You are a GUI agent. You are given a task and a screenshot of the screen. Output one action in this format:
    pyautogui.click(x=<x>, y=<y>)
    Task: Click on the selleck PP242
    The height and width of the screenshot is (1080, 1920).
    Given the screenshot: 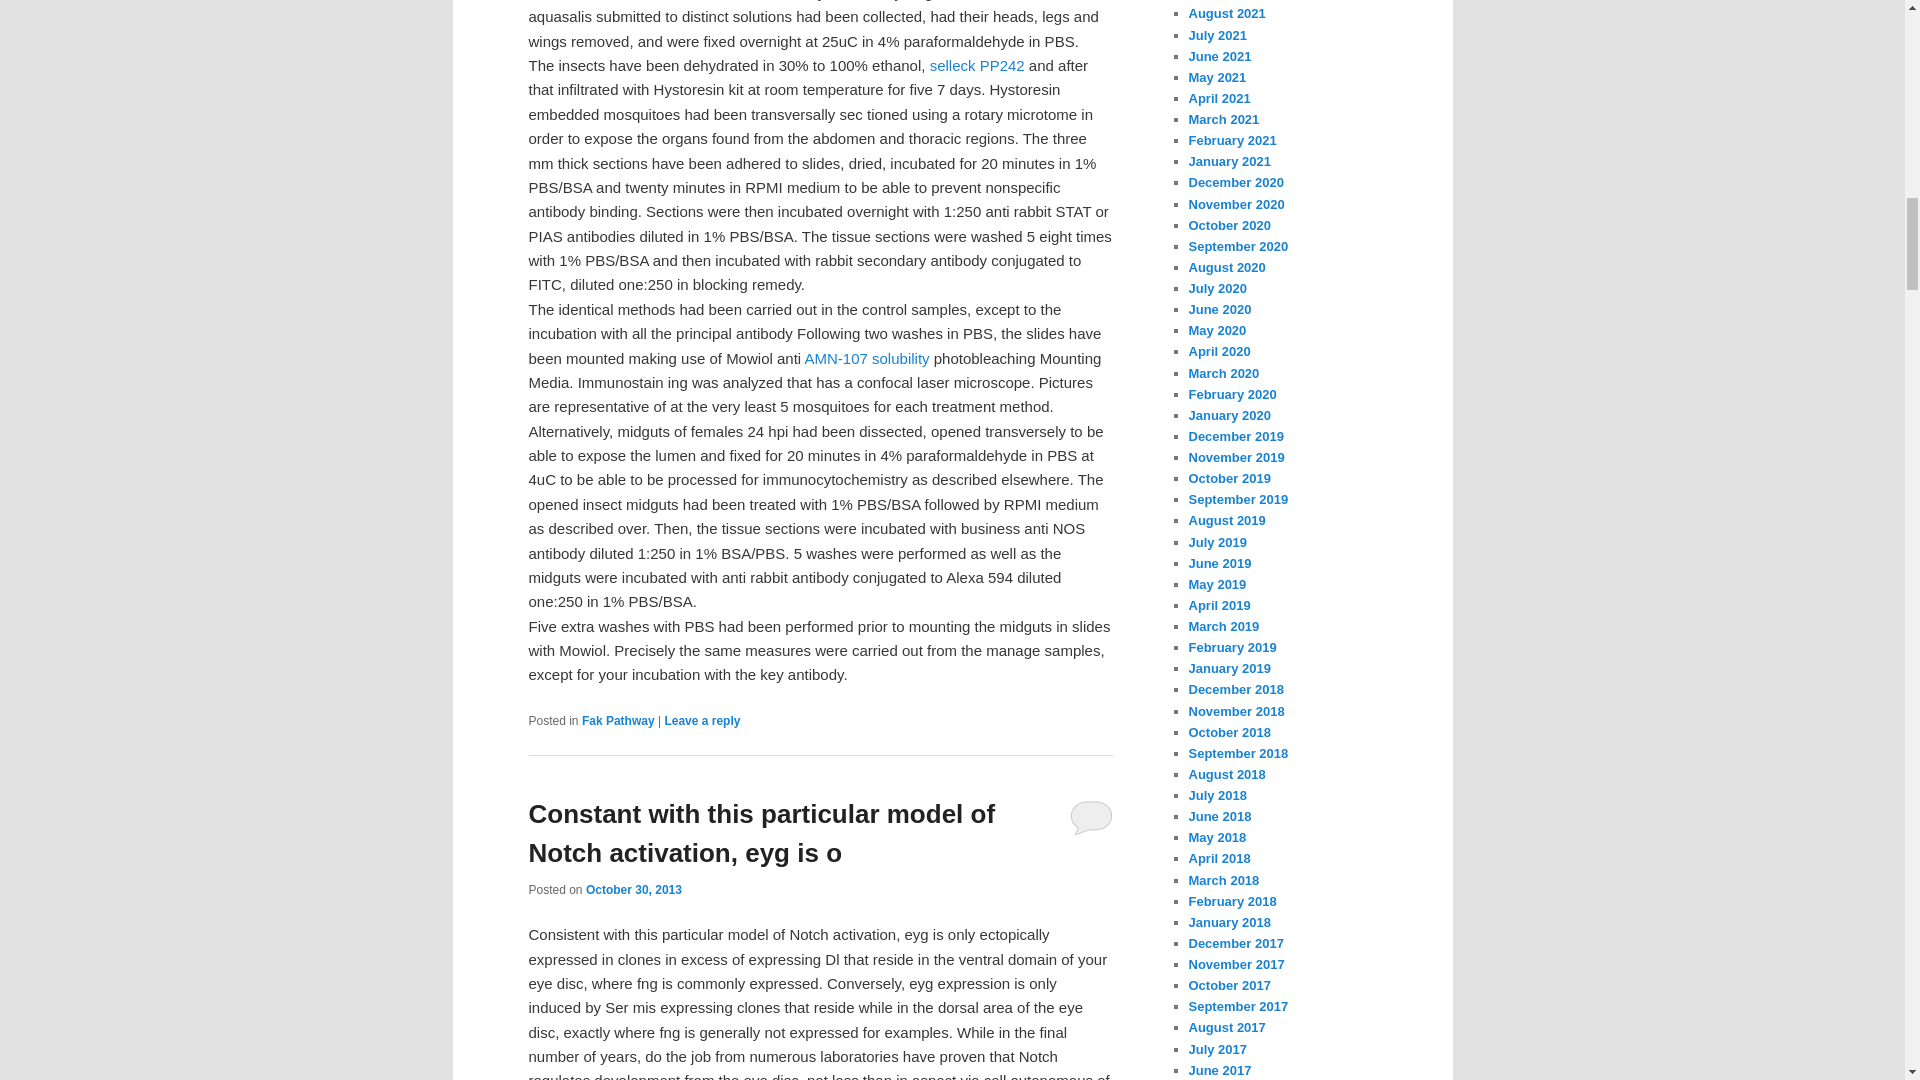 What is the action you would take?
    pyautogui.click(x=977, y=66)
    